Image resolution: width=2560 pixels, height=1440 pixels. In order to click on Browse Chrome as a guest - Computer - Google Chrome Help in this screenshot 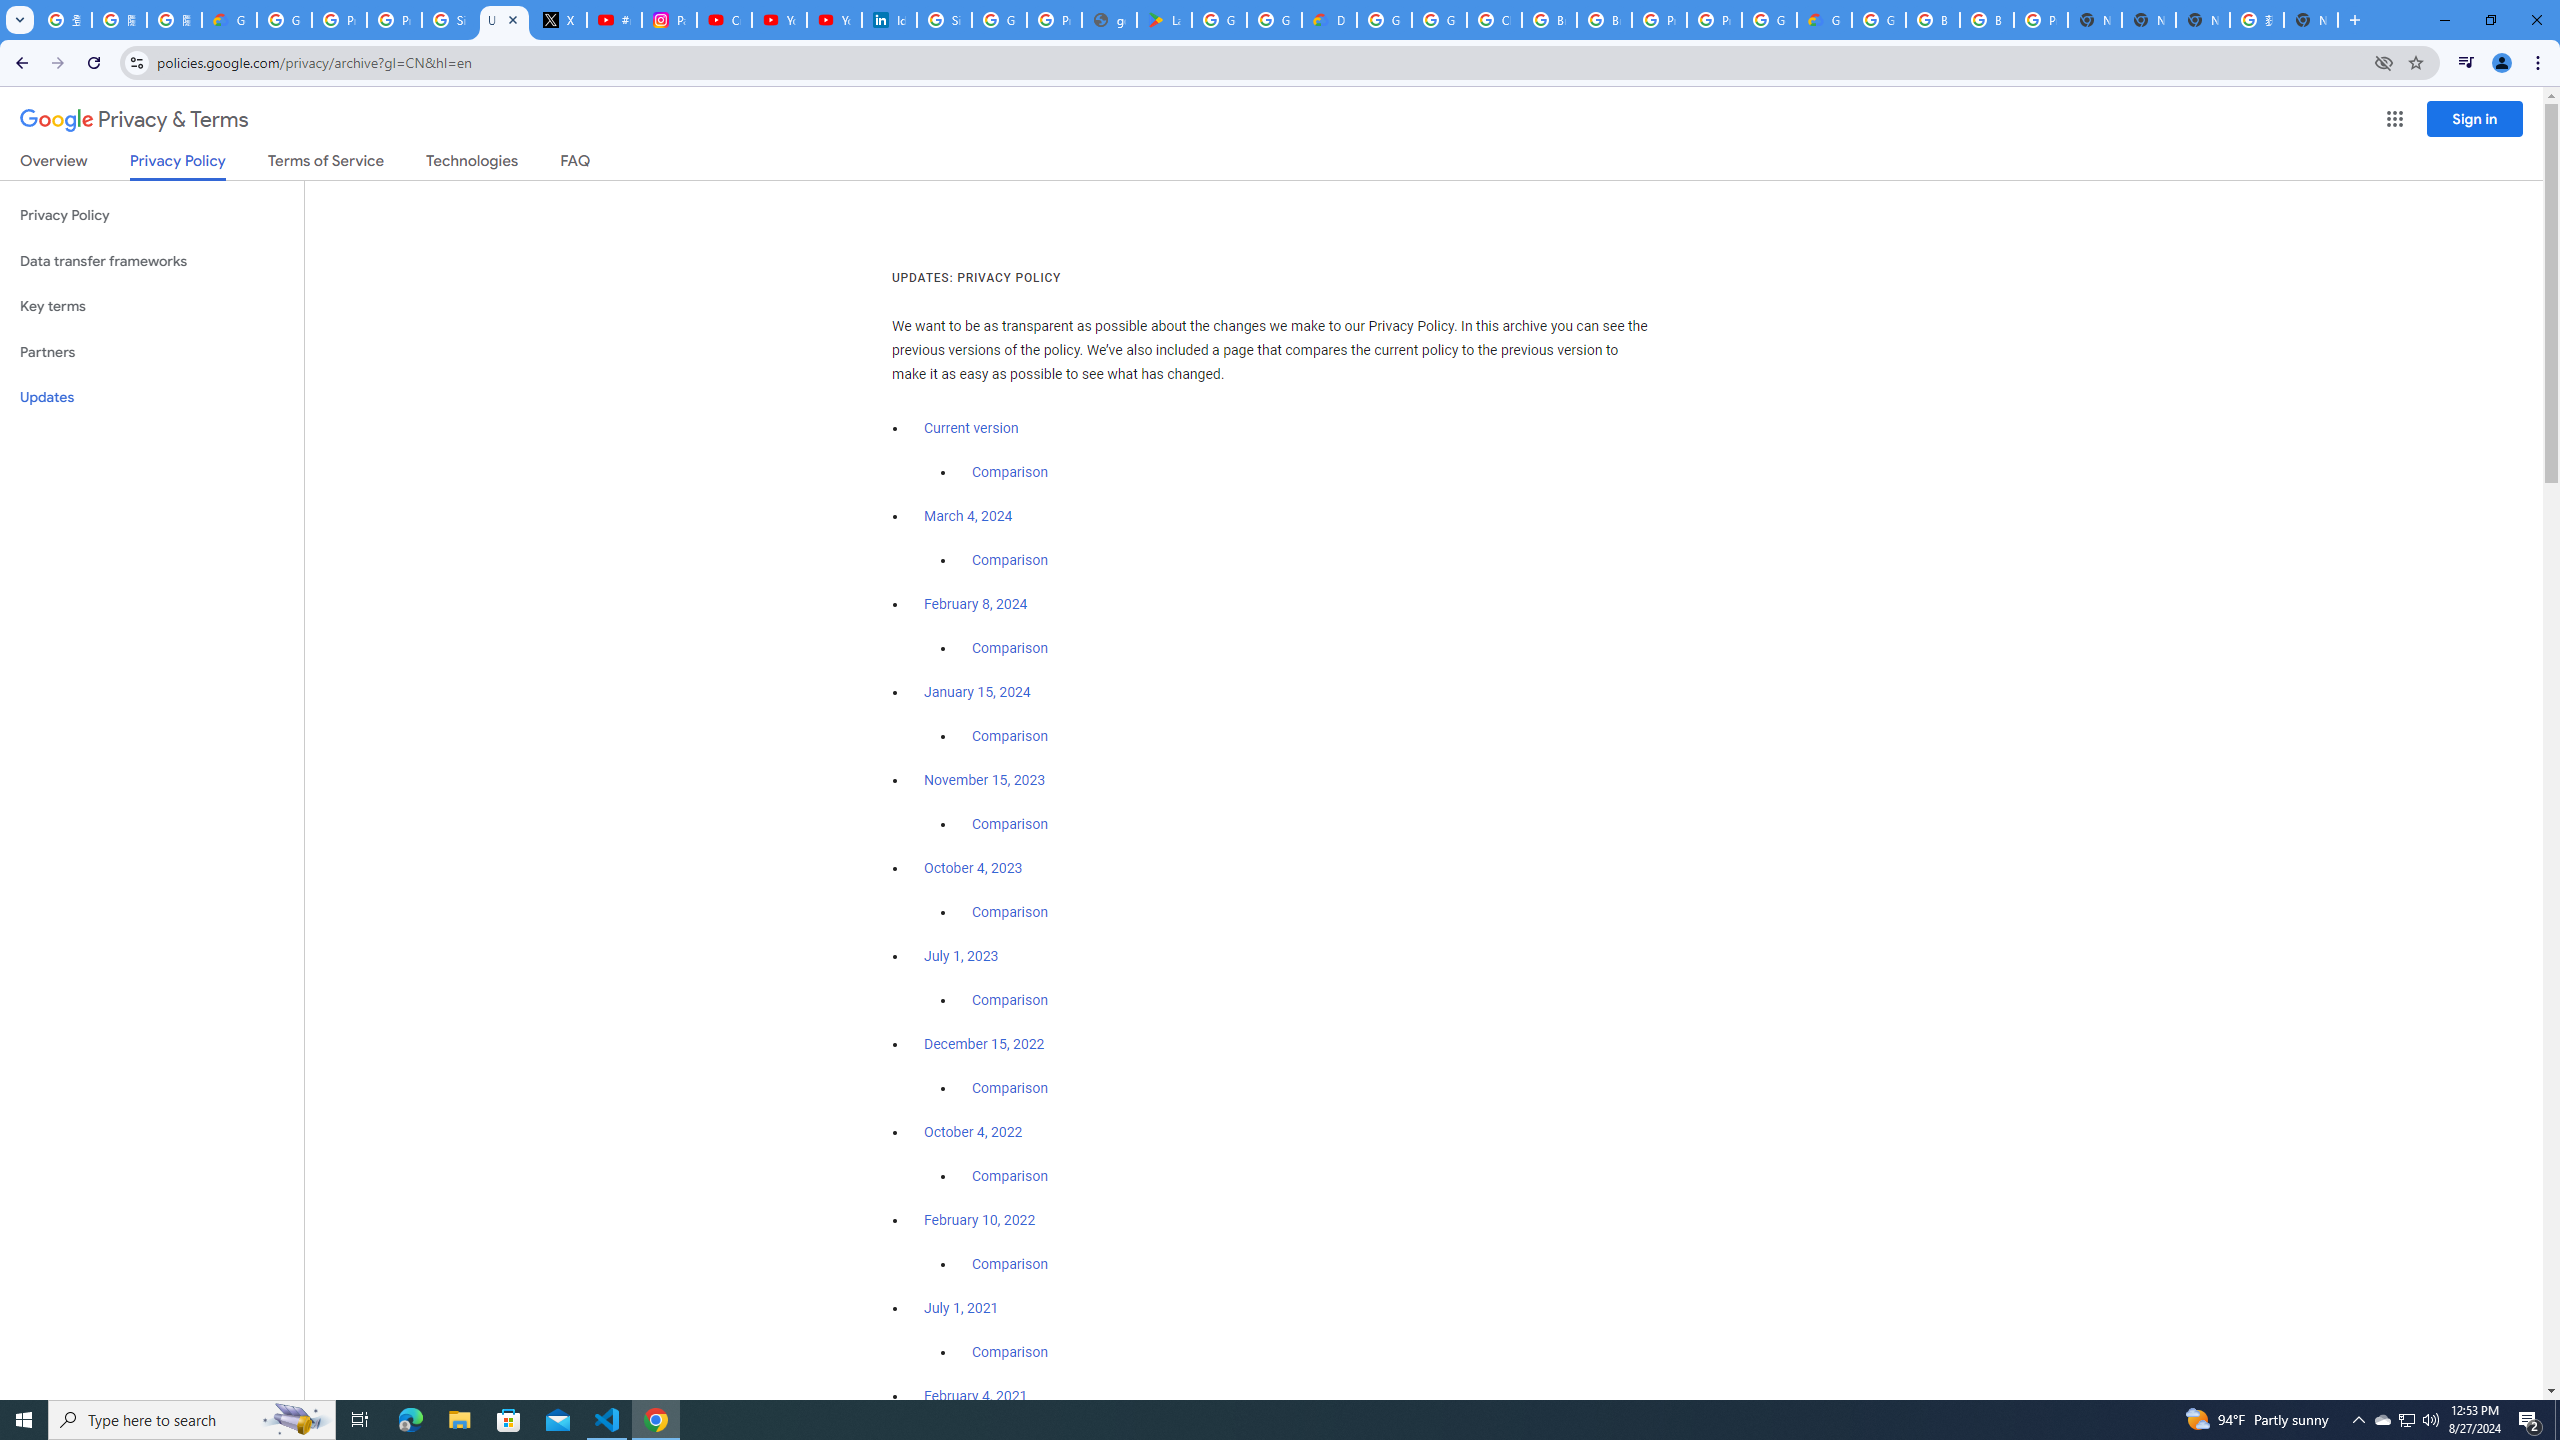, I will do `click(1932, 20)`.